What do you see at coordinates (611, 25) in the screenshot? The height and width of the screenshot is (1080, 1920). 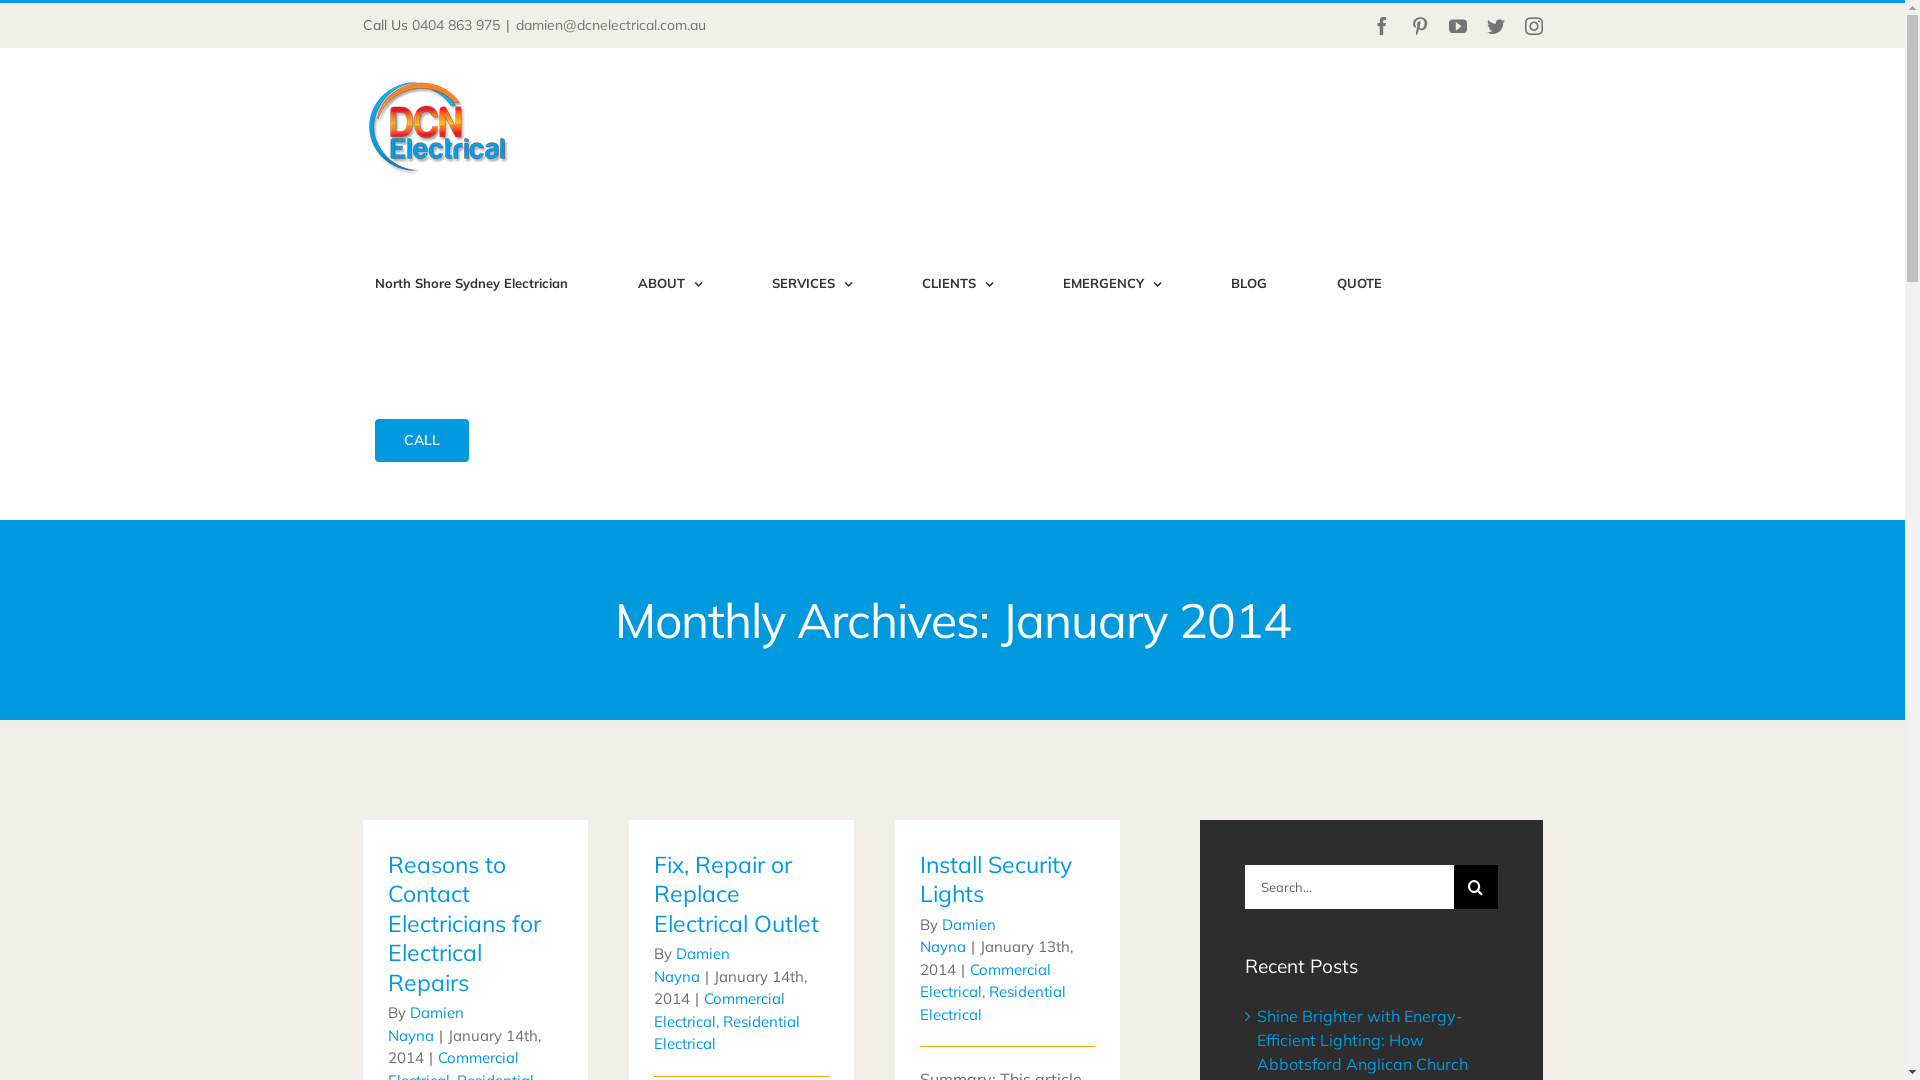 I see `damien@dcnelectrical.com.au` at bounding box center [611, 25].